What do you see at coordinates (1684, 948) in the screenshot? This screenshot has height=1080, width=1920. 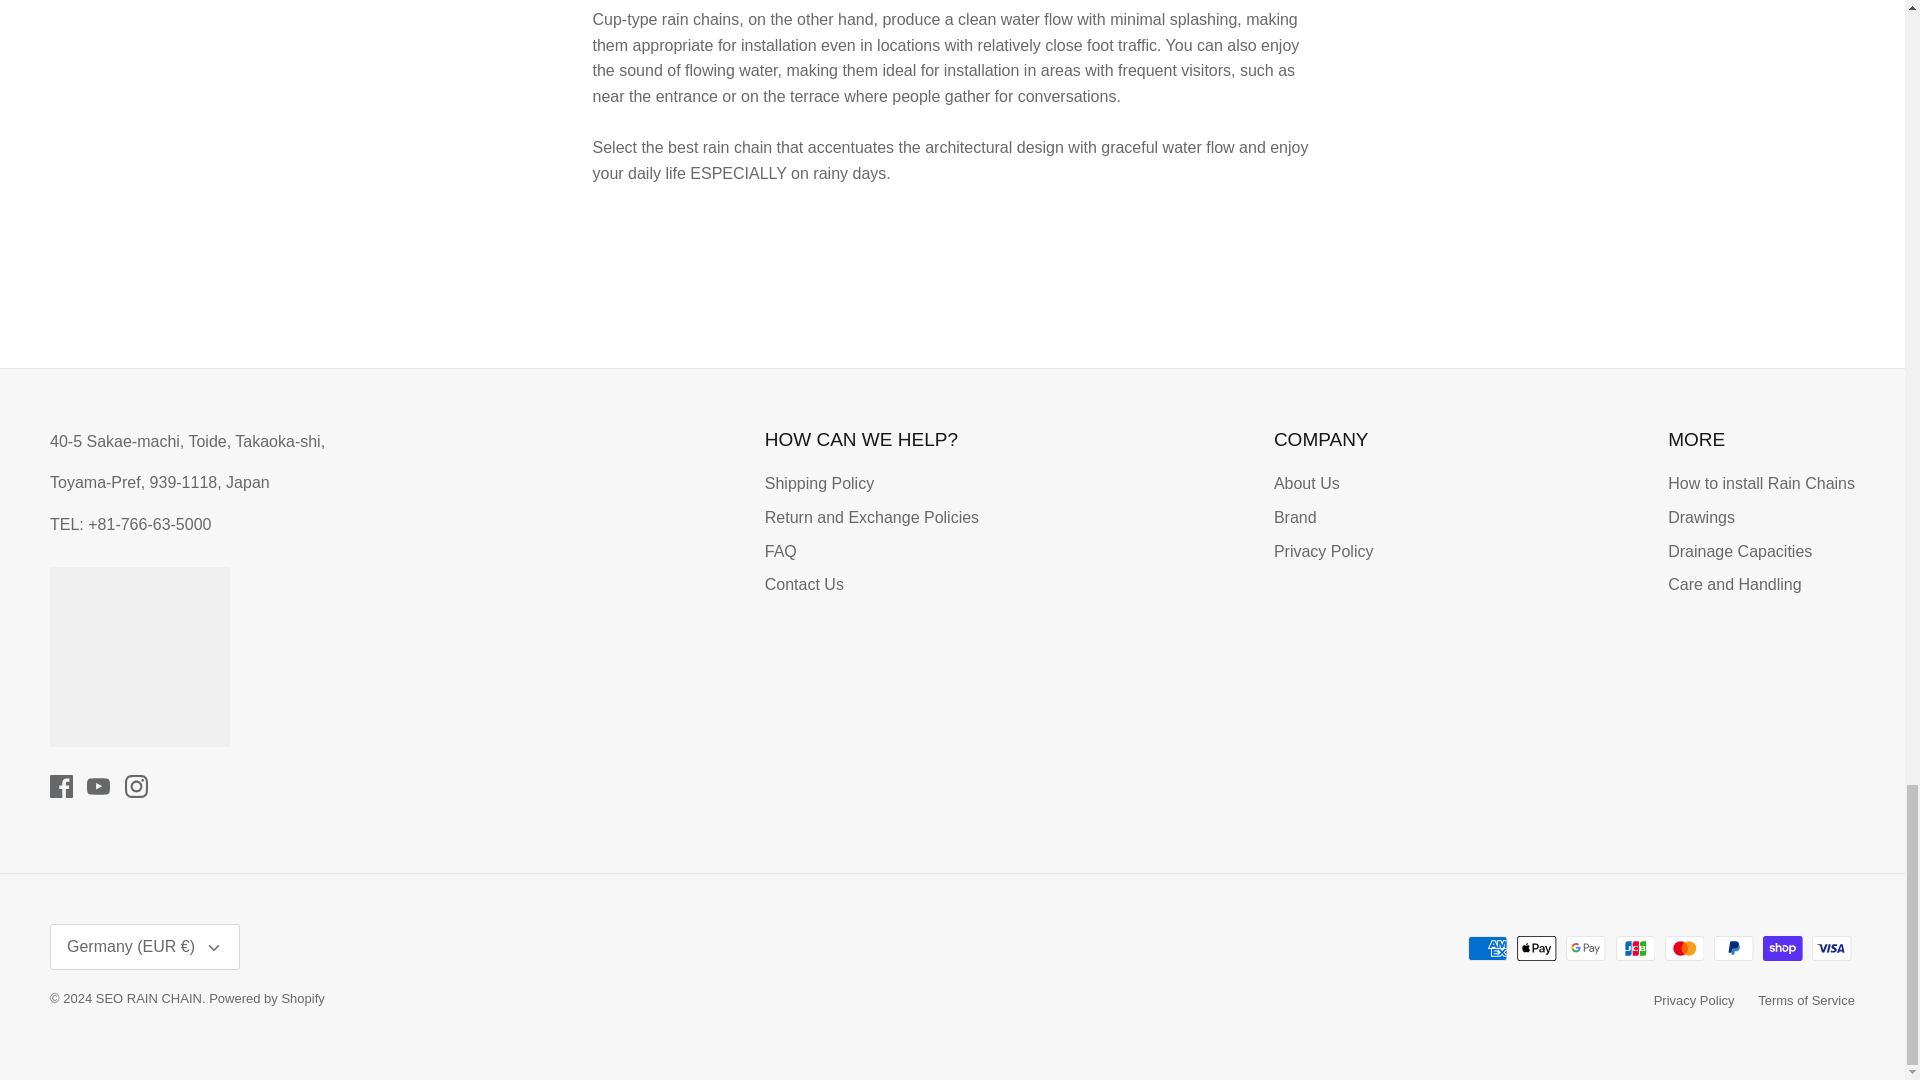 I see `Mastercard` at bounding box center [1684, 948].